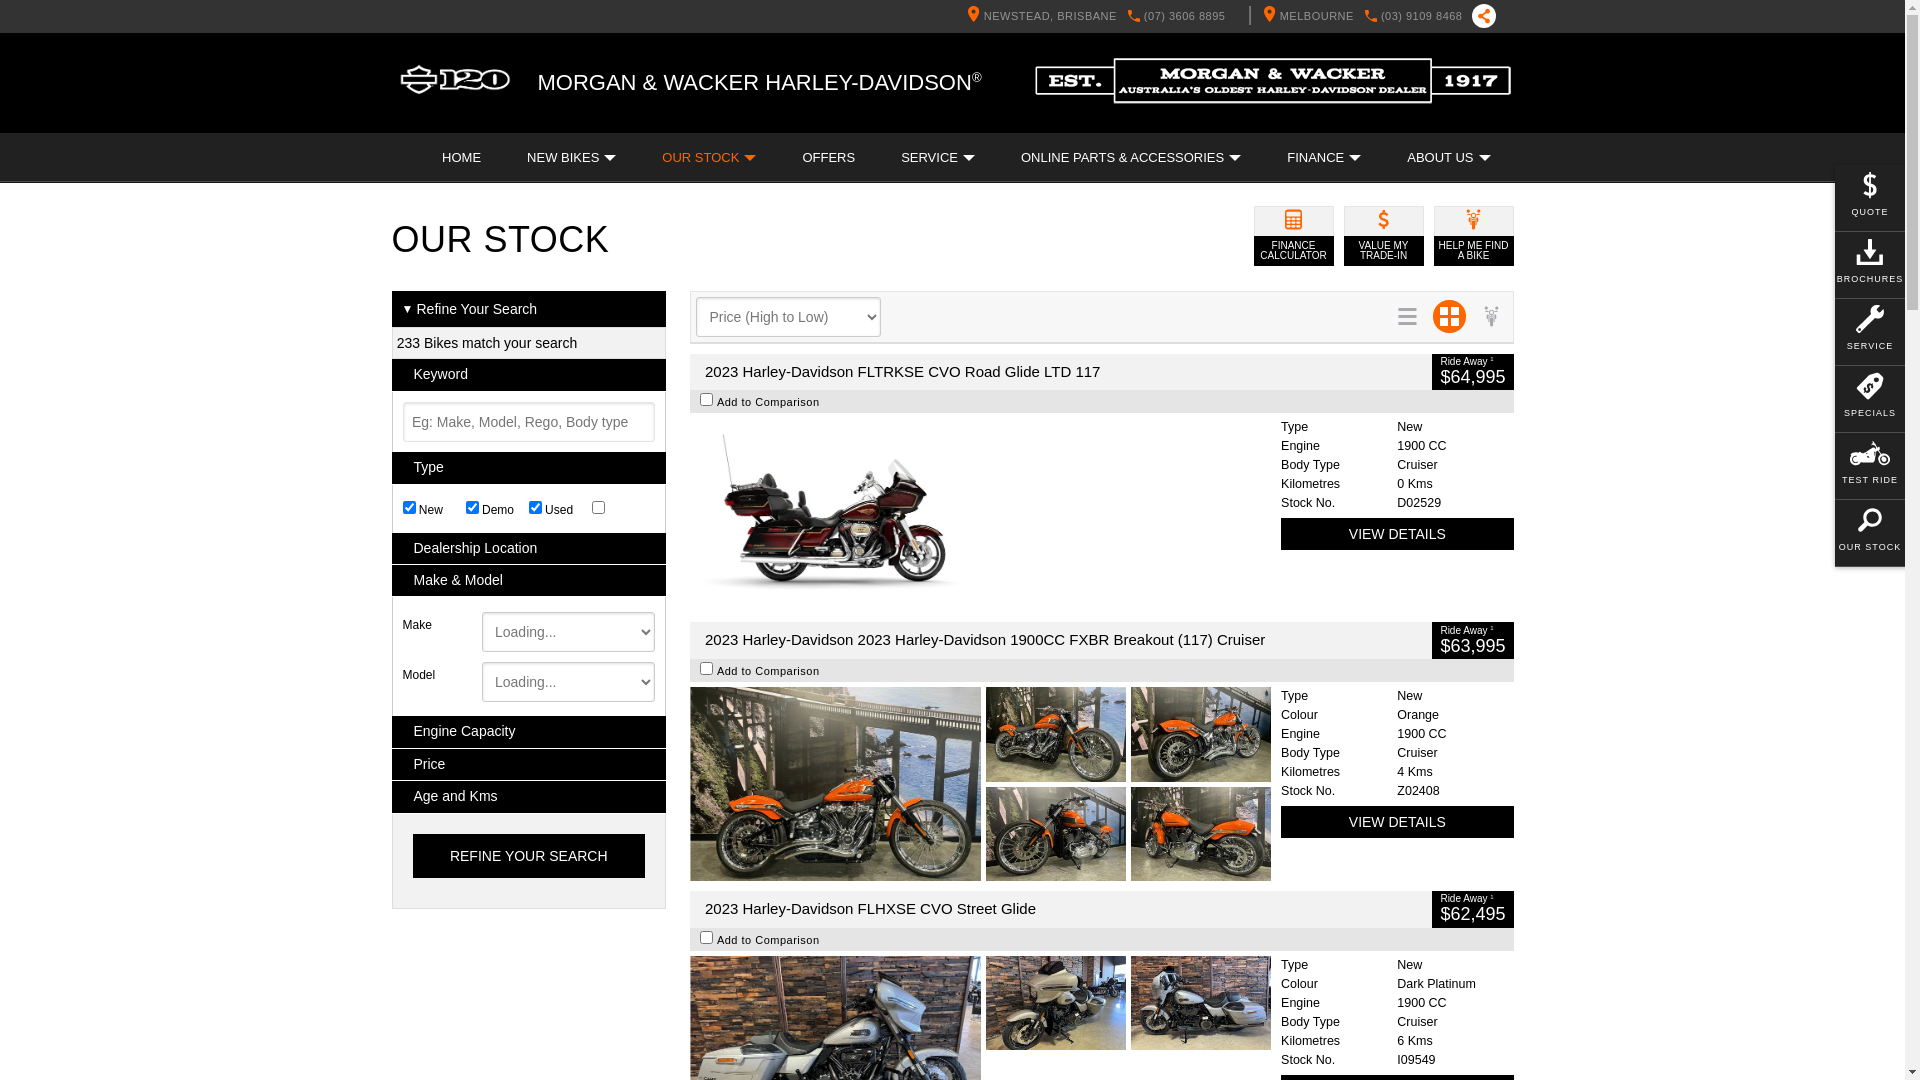 This screenshot has width=1920, height=1080. What do you see at coordinates (462, 158) in the screenshot?
I see `HOME` at bounding box center [462, 158].